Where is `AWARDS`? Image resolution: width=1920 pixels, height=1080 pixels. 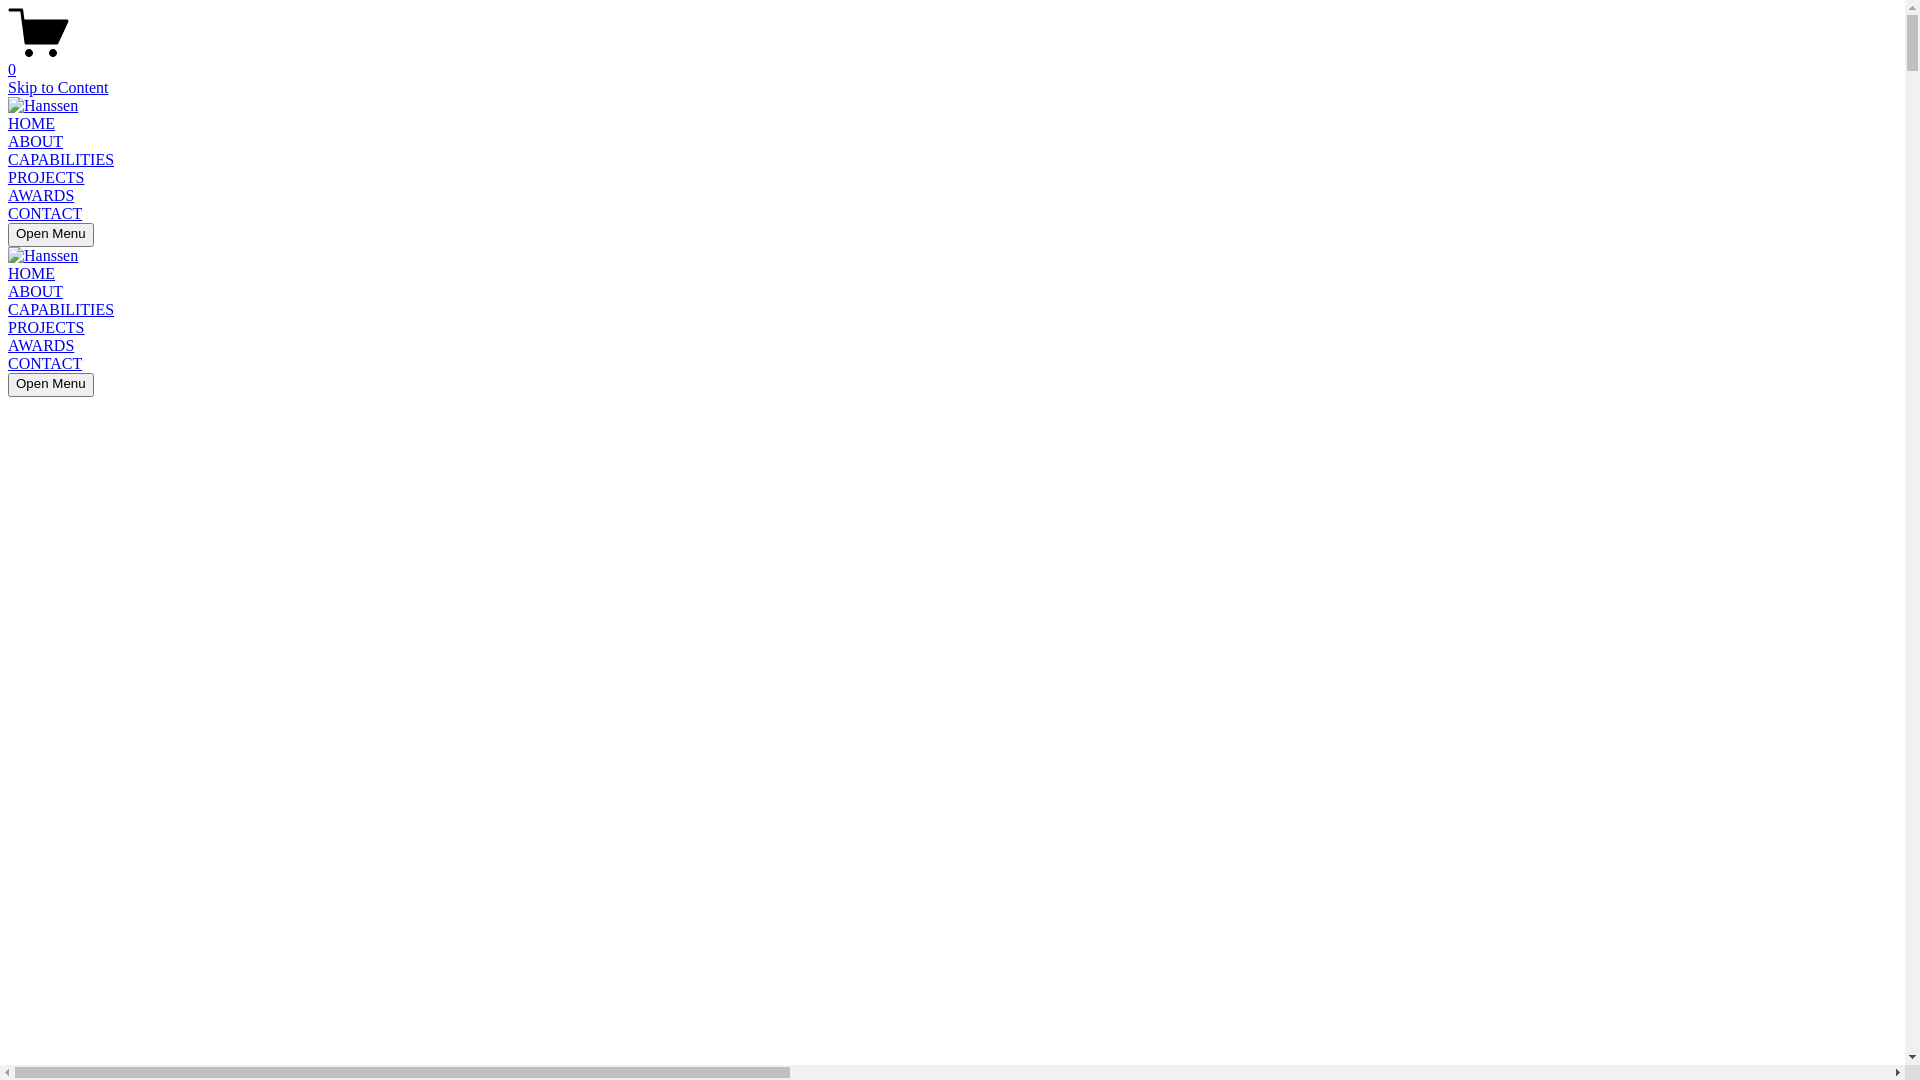 AWARDS is located at coordinates (41, 346).